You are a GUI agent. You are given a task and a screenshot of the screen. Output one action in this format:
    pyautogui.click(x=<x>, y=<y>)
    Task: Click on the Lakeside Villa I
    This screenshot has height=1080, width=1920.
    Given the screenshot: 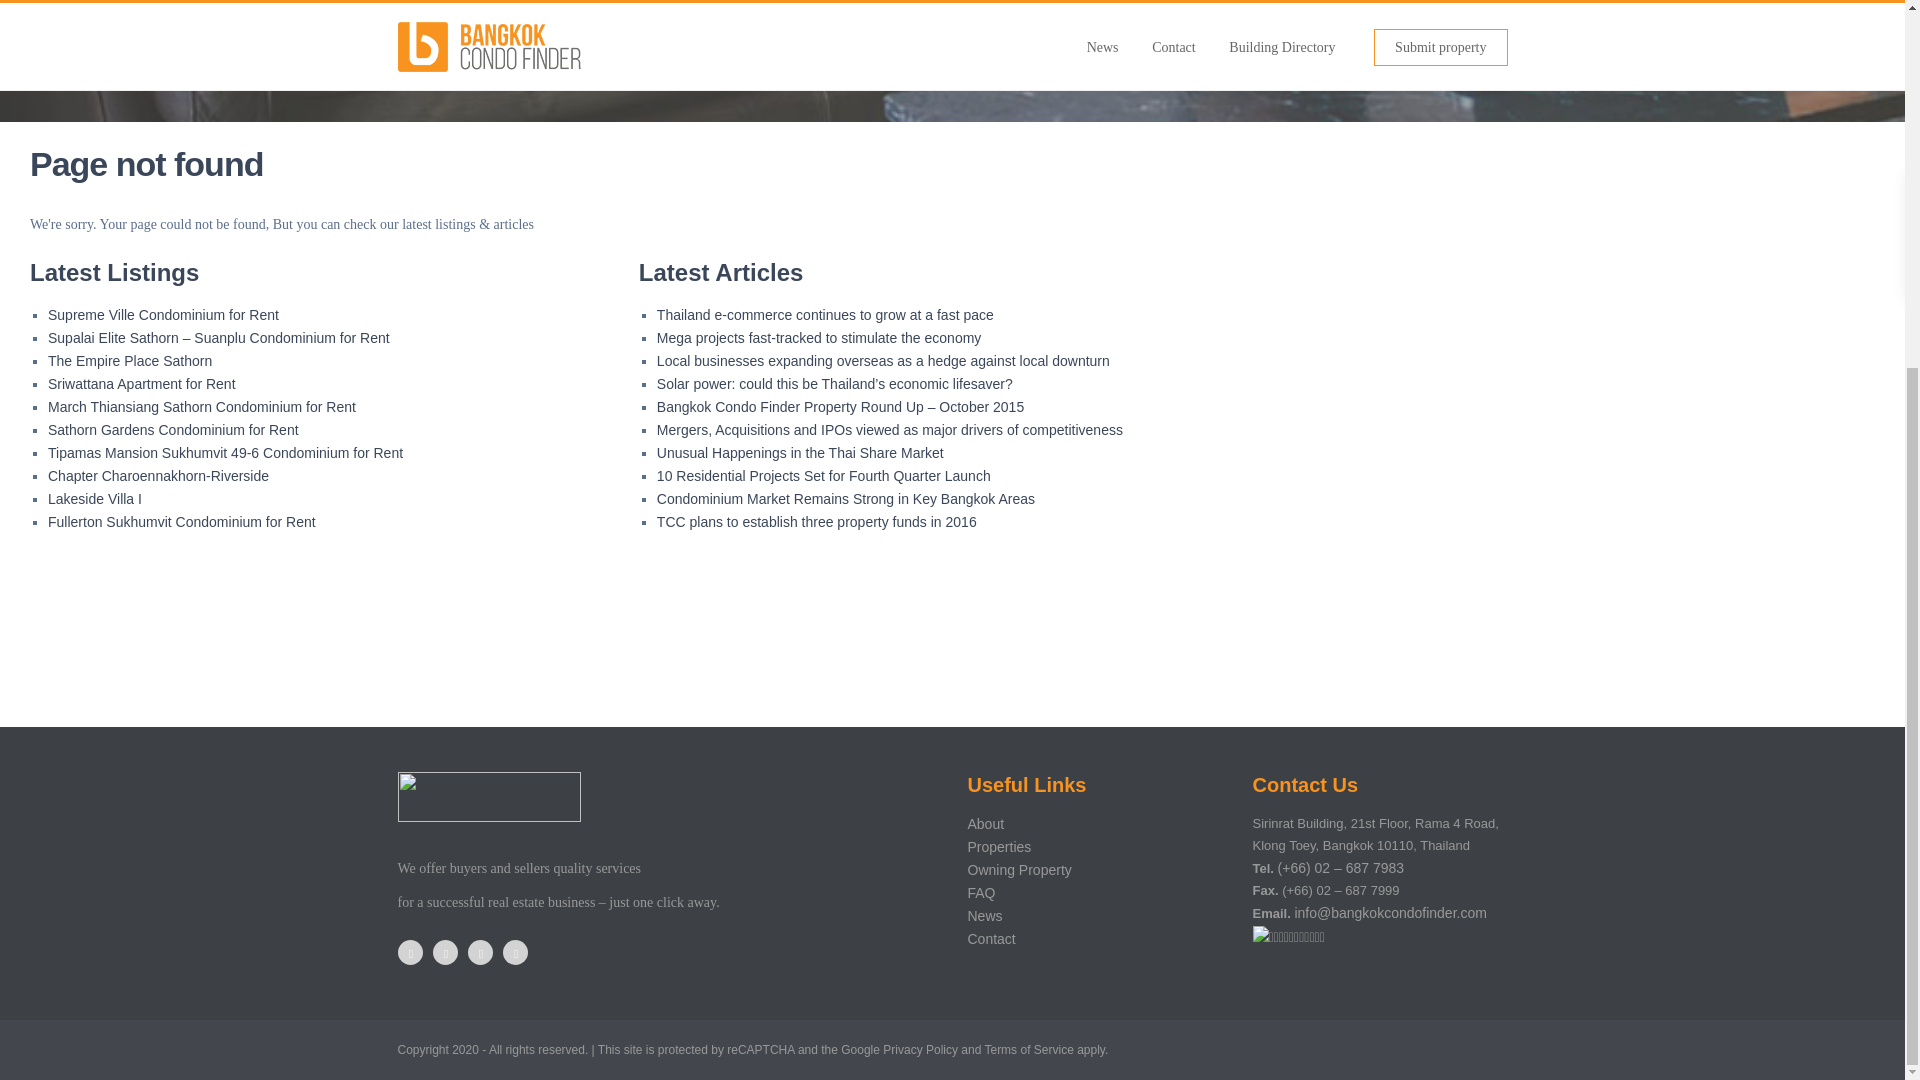 What is the action you would take?
    pyautogui.click(x=95, y=498)
    